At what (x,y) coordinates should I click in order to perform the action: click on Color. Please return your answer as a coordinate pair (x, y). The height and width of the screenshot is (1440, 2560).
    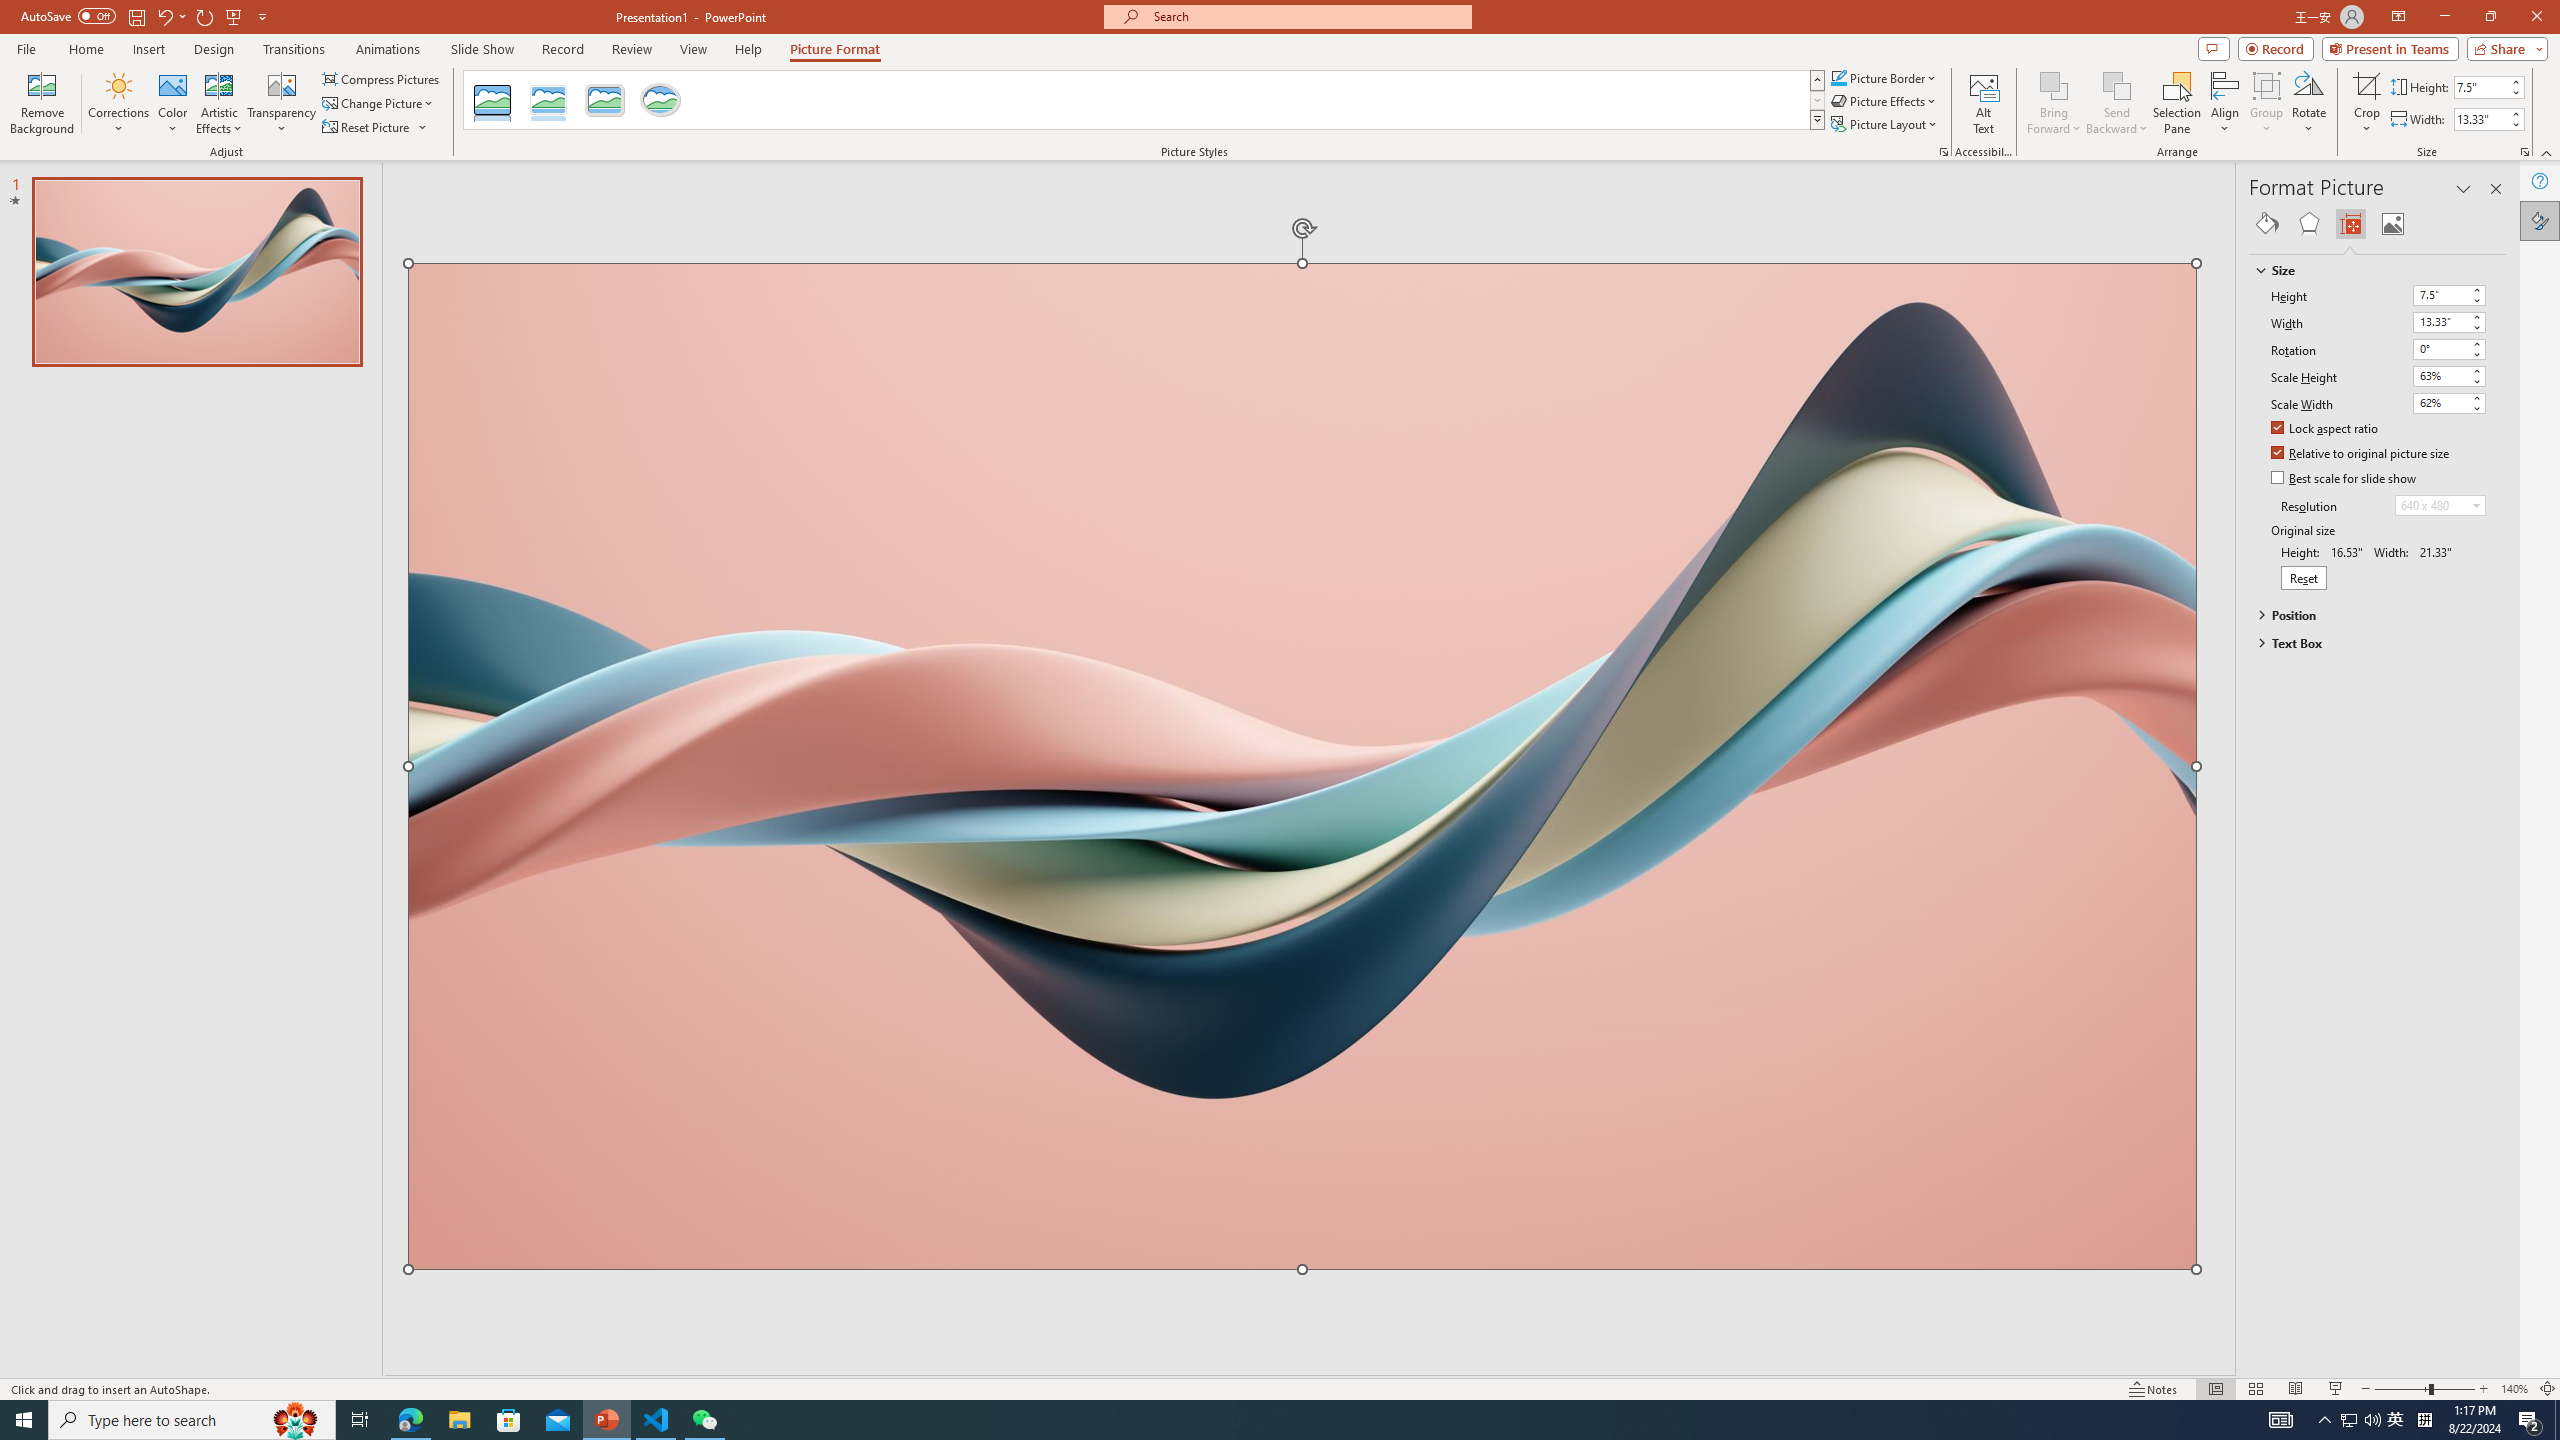
    Looking at the image, I should click on (172, 103).